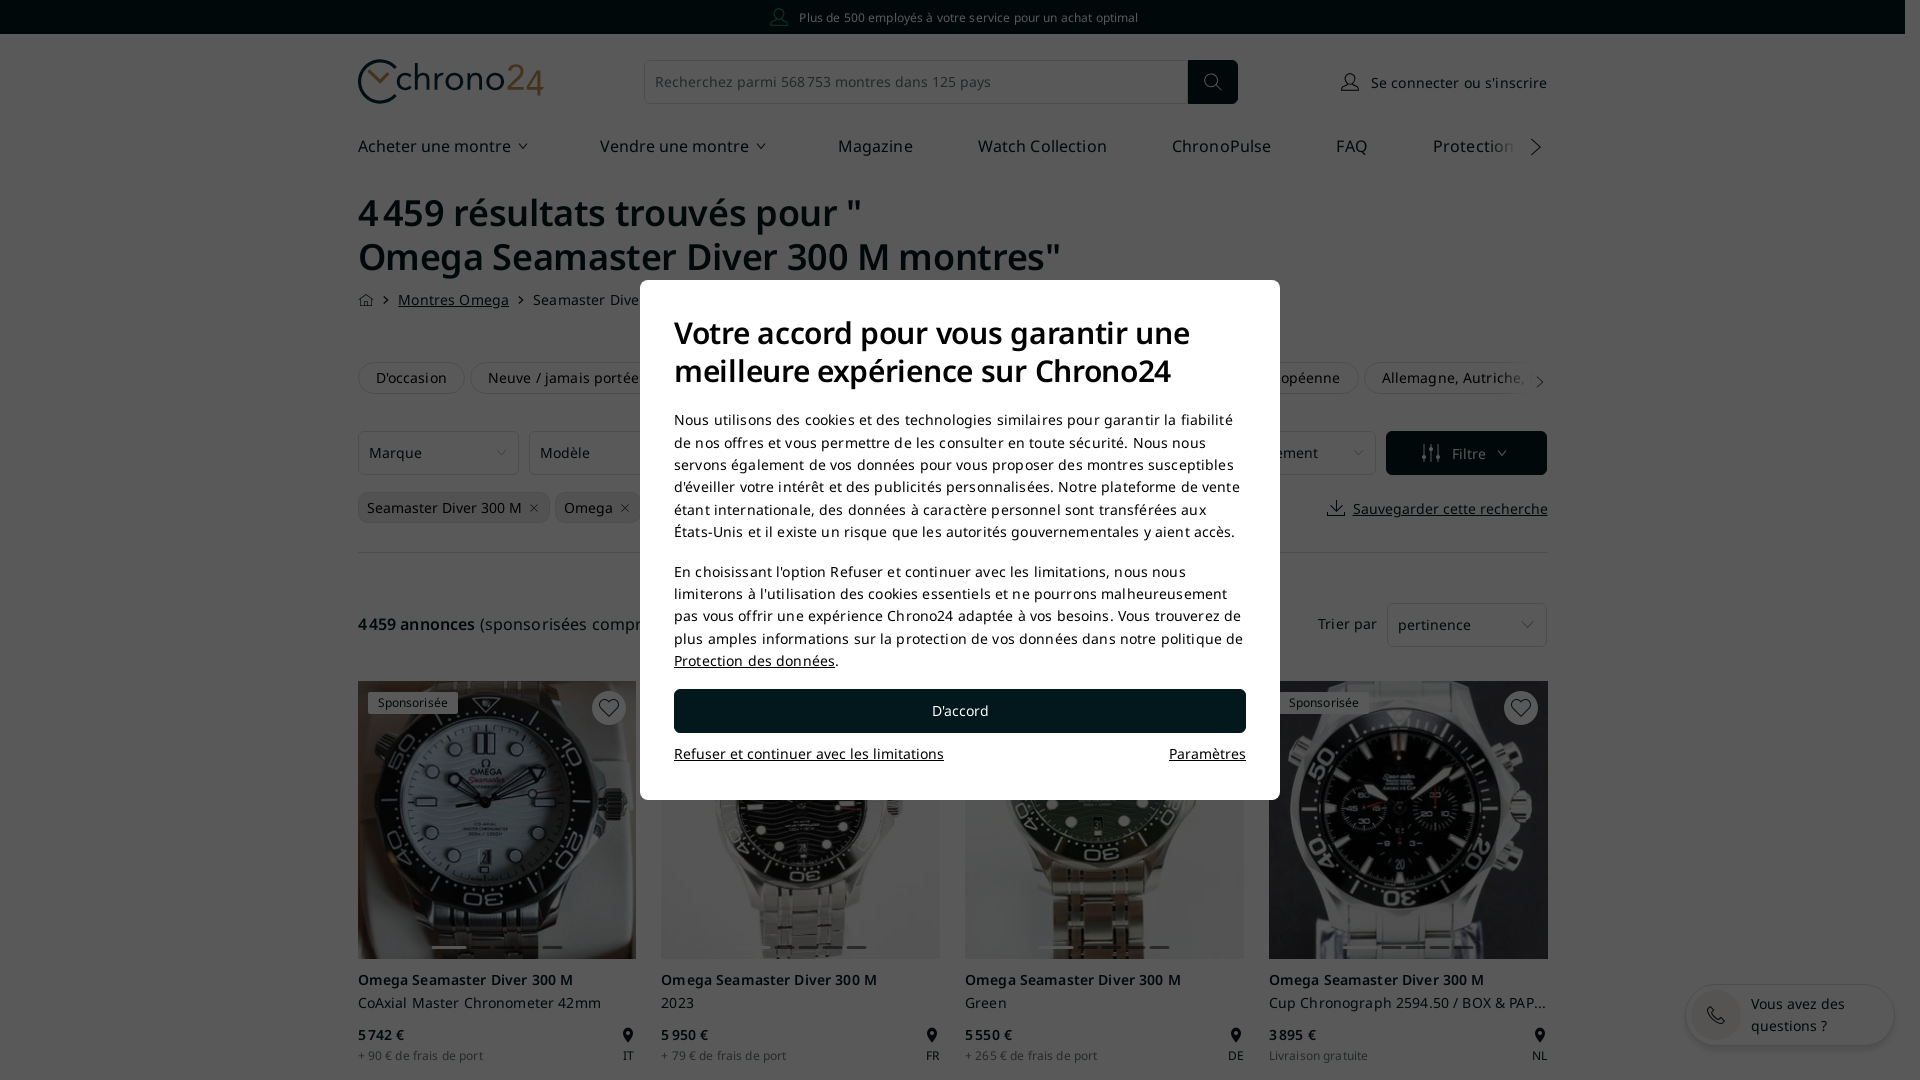 The height and width of the screenshot is (1080, 1920). What do you see at coordinates (702, 256) in the screenshot?
I see `Omega Seamaster Diver 300 M montres` at bounding box center [702, 256].